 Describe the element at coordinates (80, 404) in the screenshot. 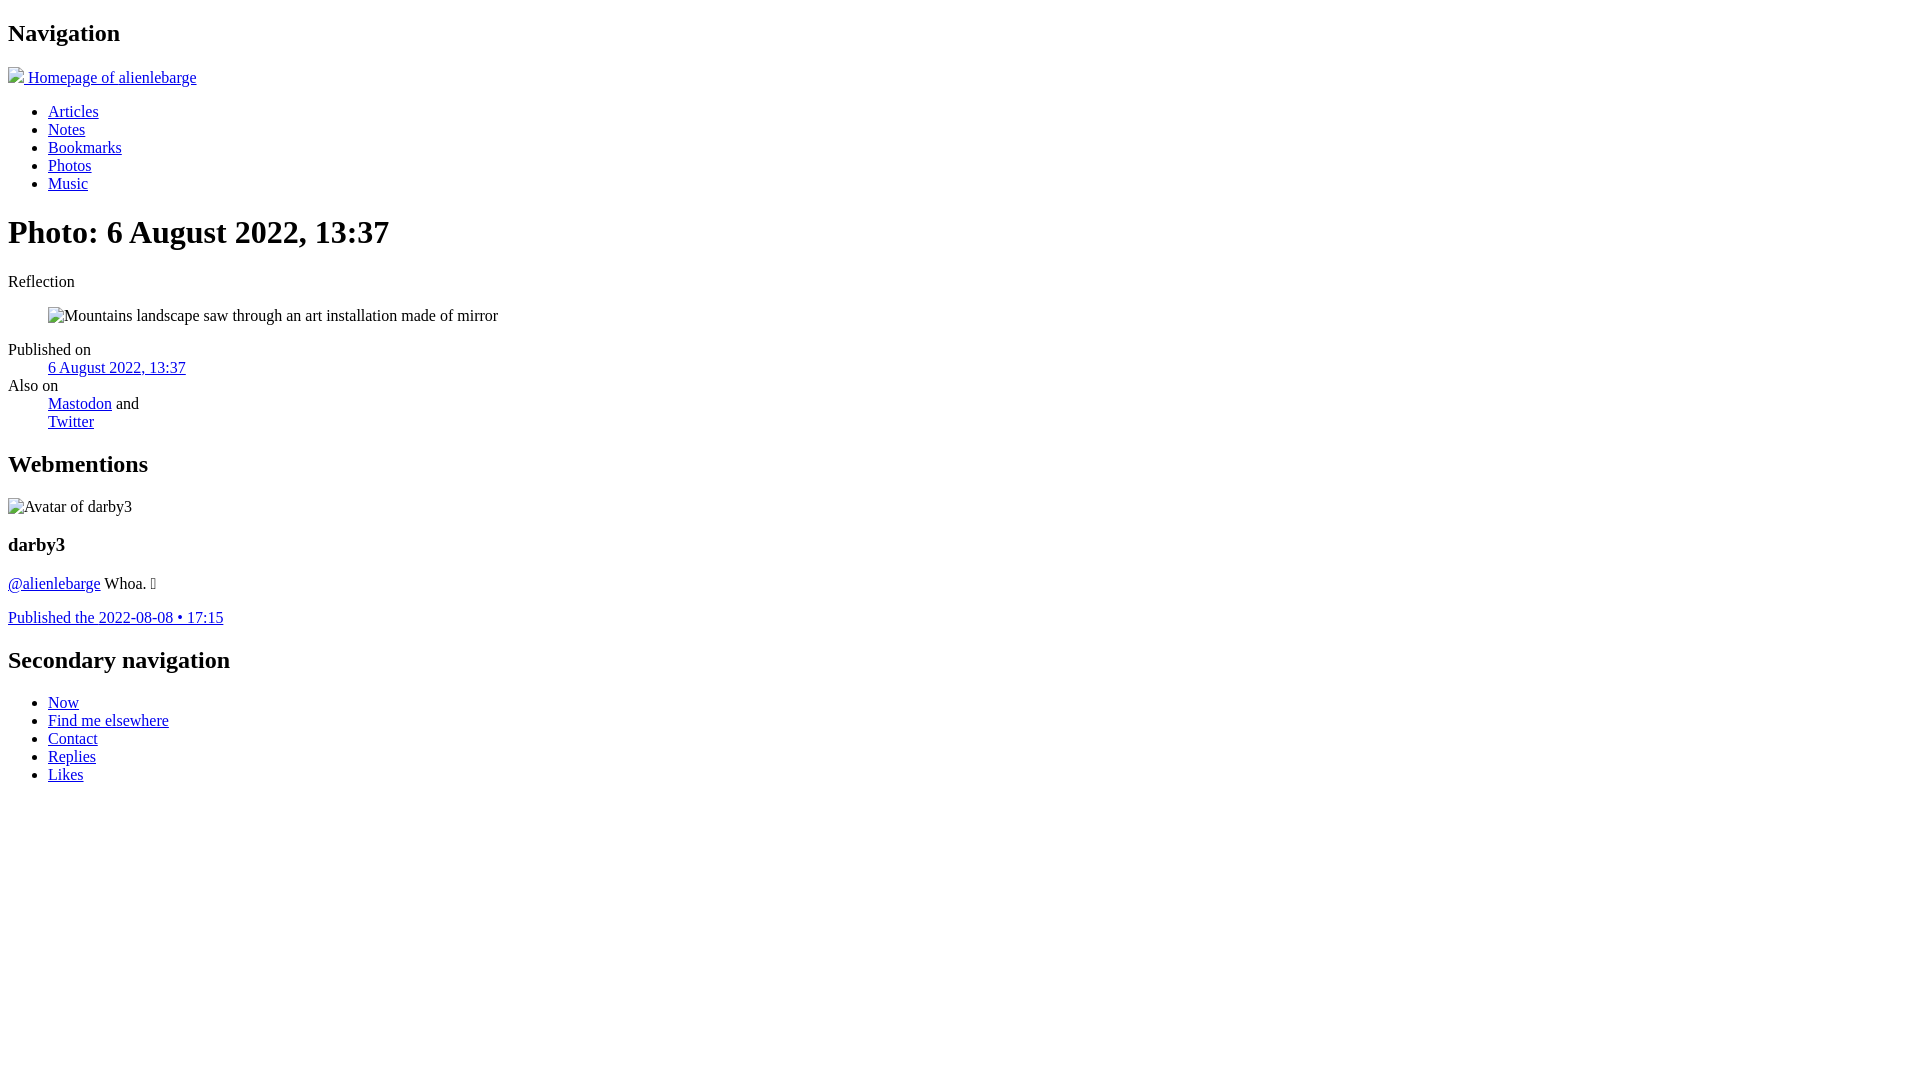

I see `Mastodon` at that location.